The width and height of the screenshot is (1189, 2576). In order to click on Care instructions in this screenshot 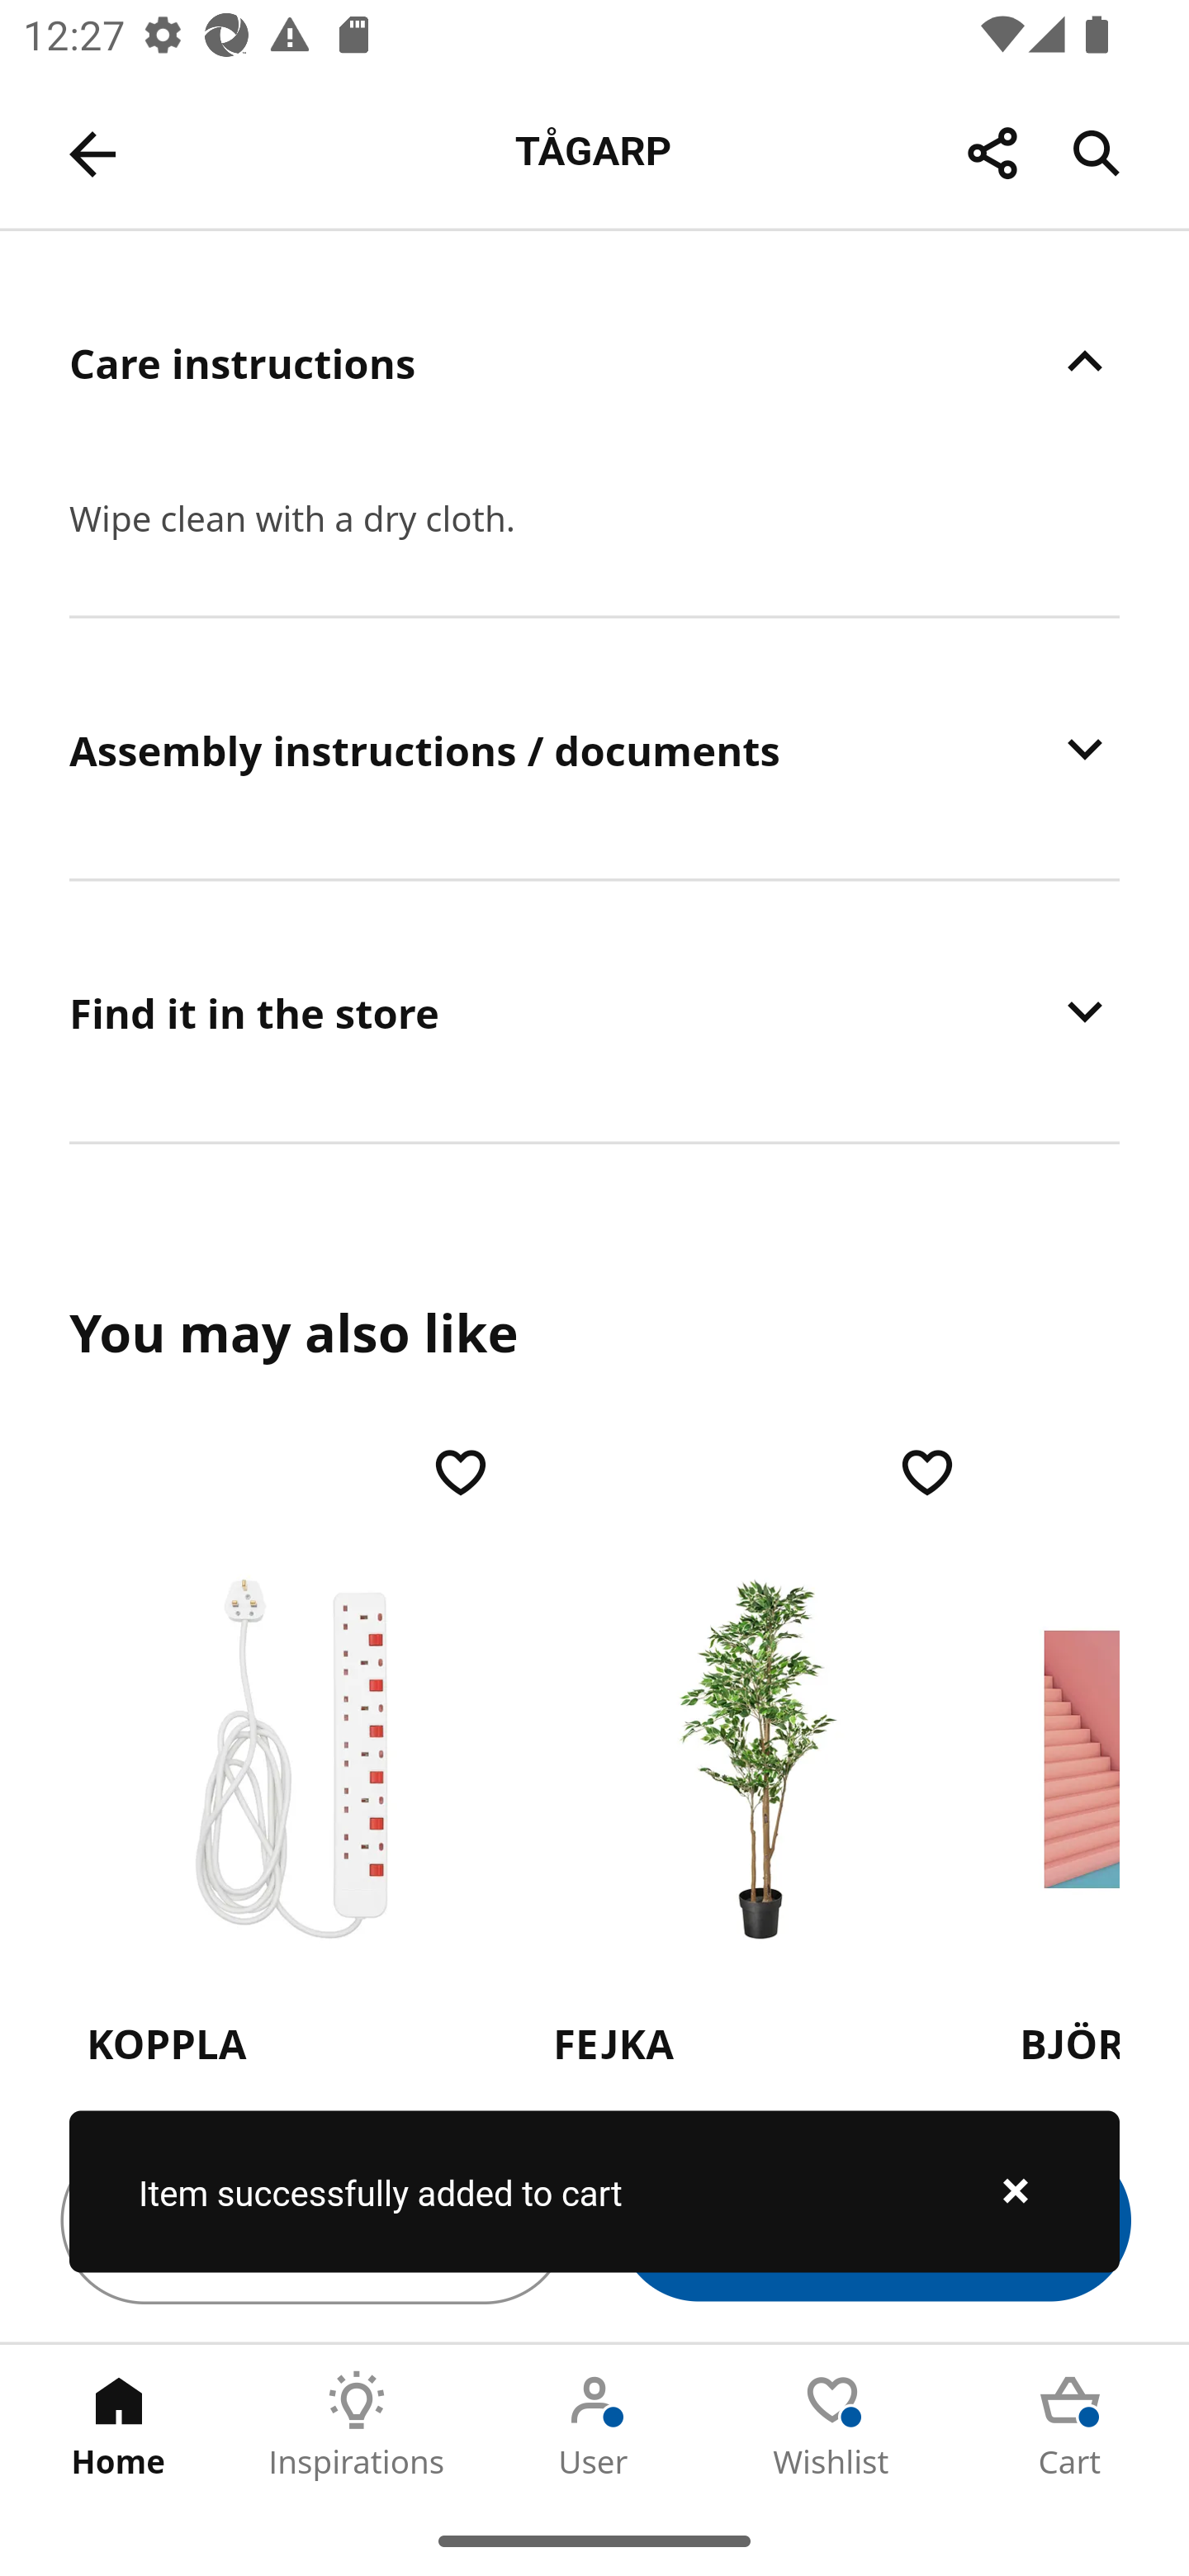, I will do `click(594, 362)`.